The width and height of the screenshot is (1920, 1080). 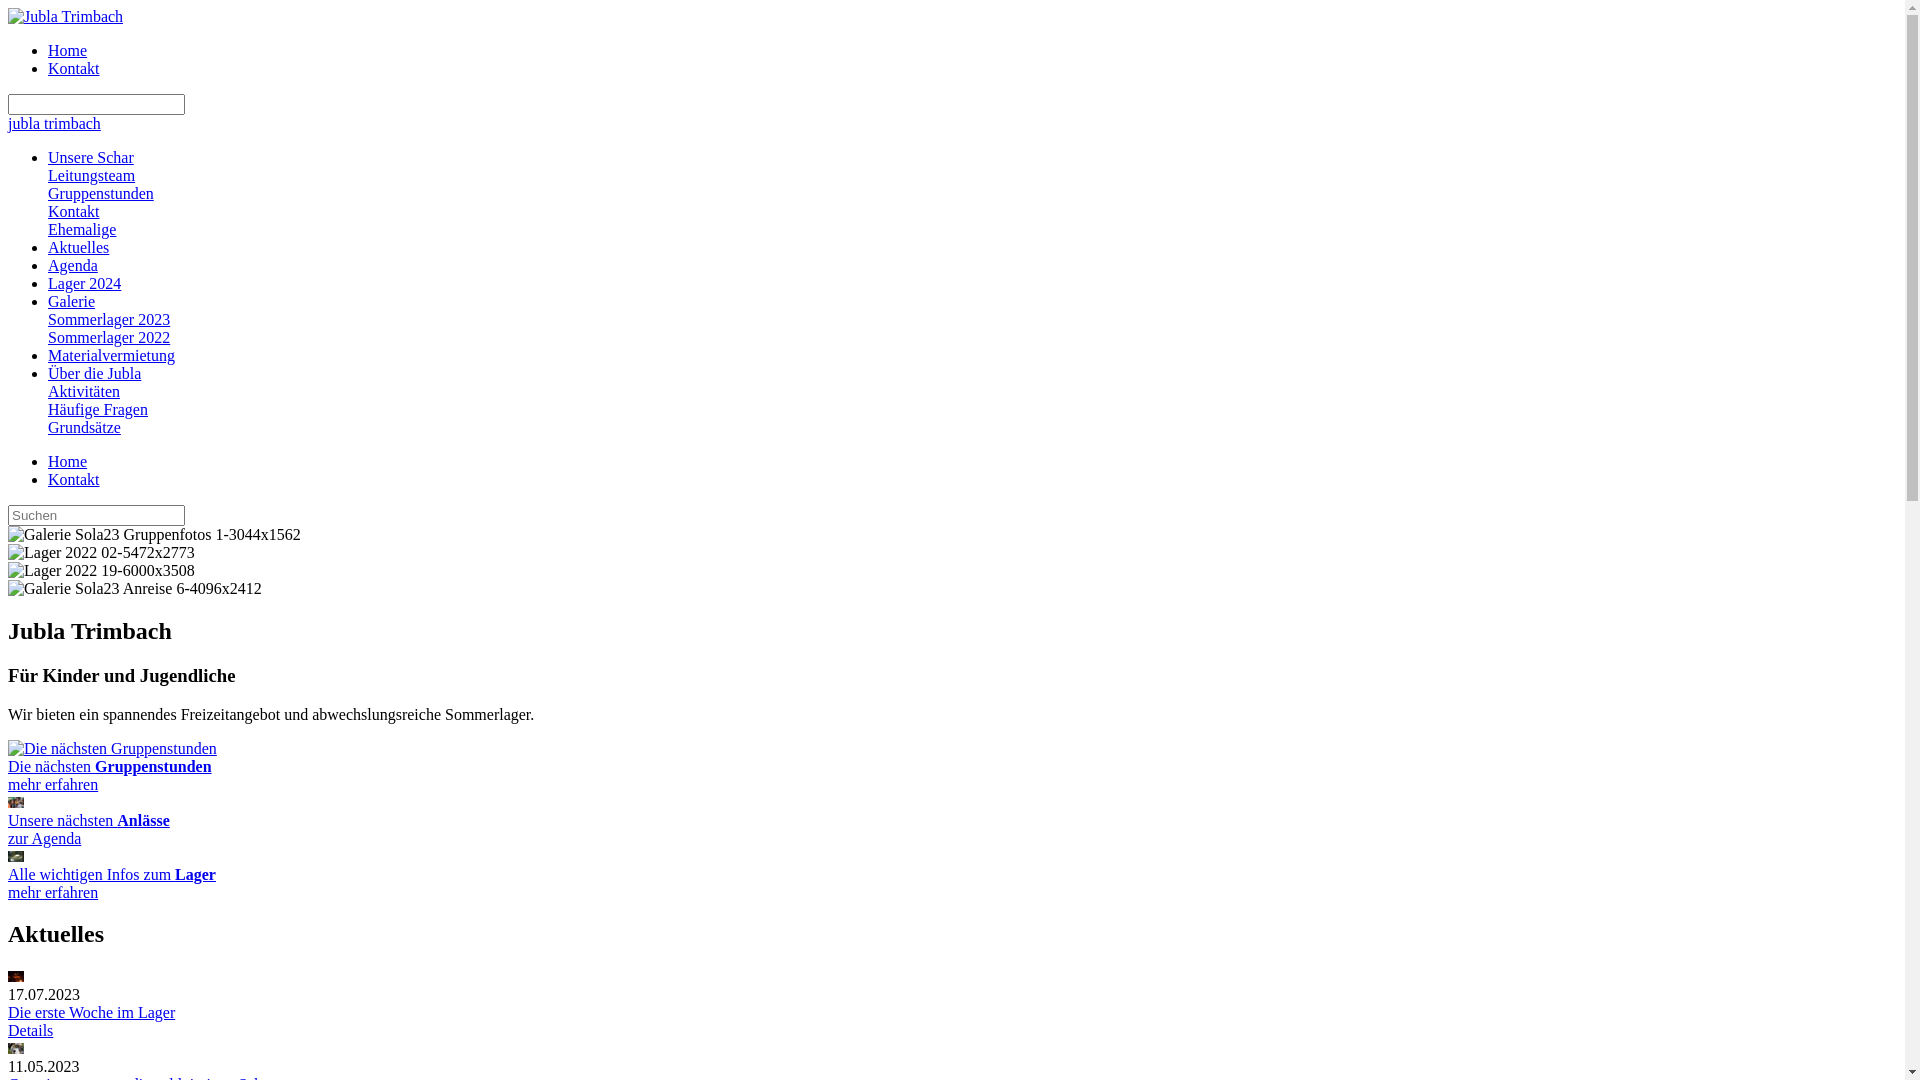 What do you see at coordinates (84, 284) in the screenshot?
I see `Lager 2024` at bounding box center [84, 284].